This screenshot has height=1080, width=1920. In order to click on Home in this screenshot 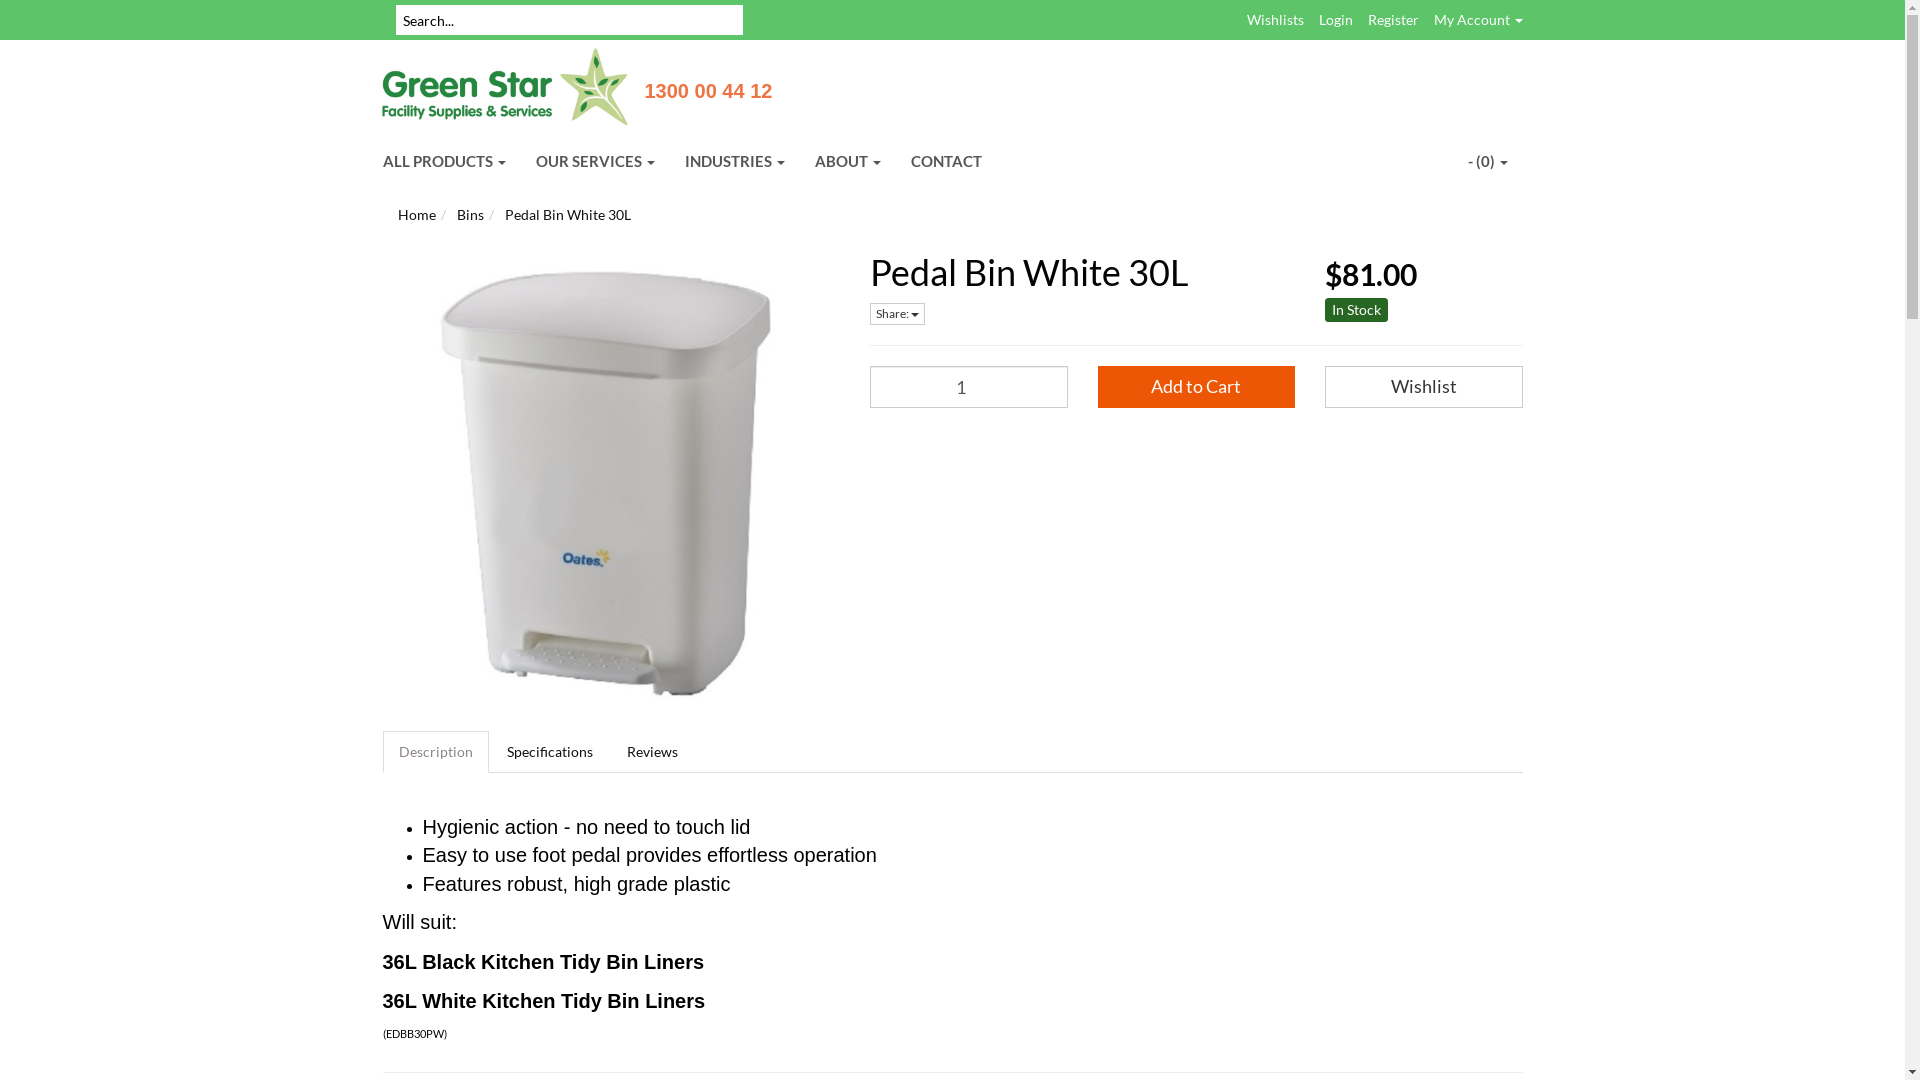, I will do `click(417, 214)`.